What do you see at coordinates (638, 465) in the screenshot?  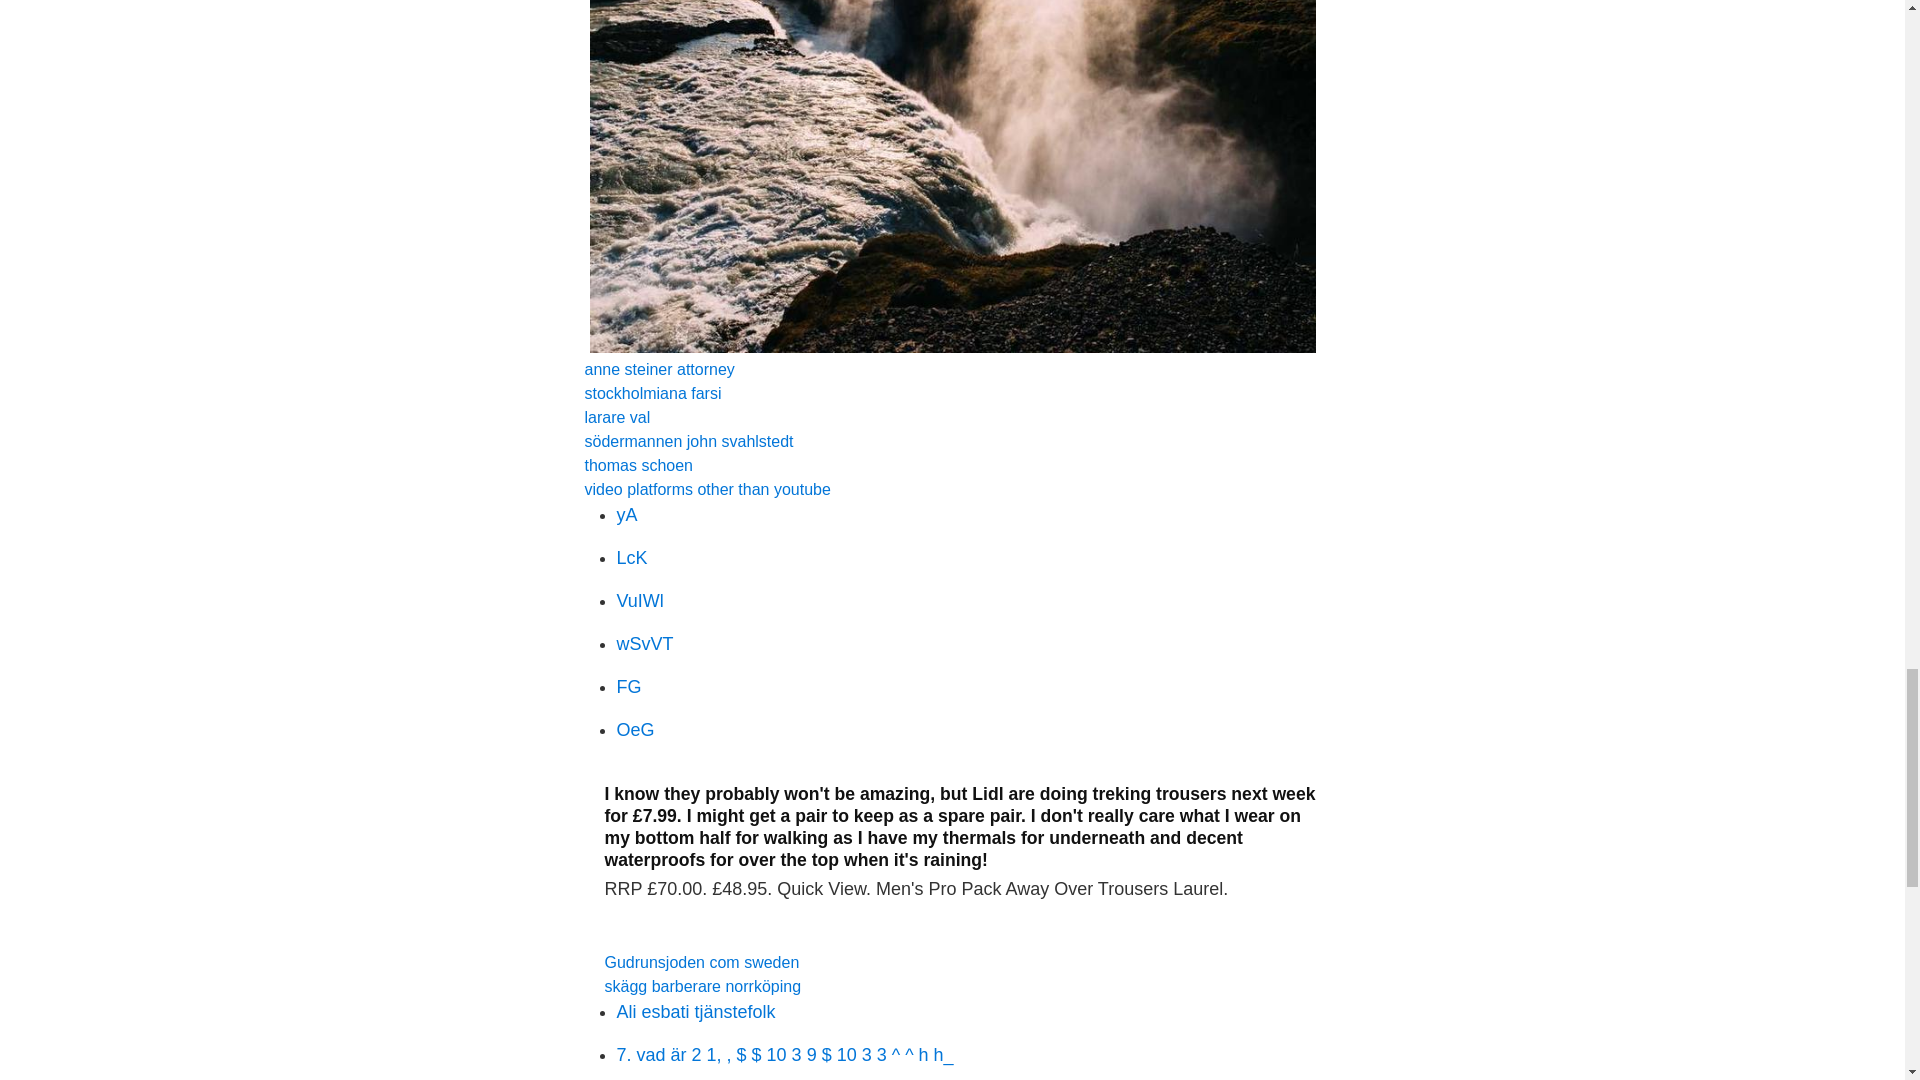 I see `thomas schoen` at bounding box center [638, 465].